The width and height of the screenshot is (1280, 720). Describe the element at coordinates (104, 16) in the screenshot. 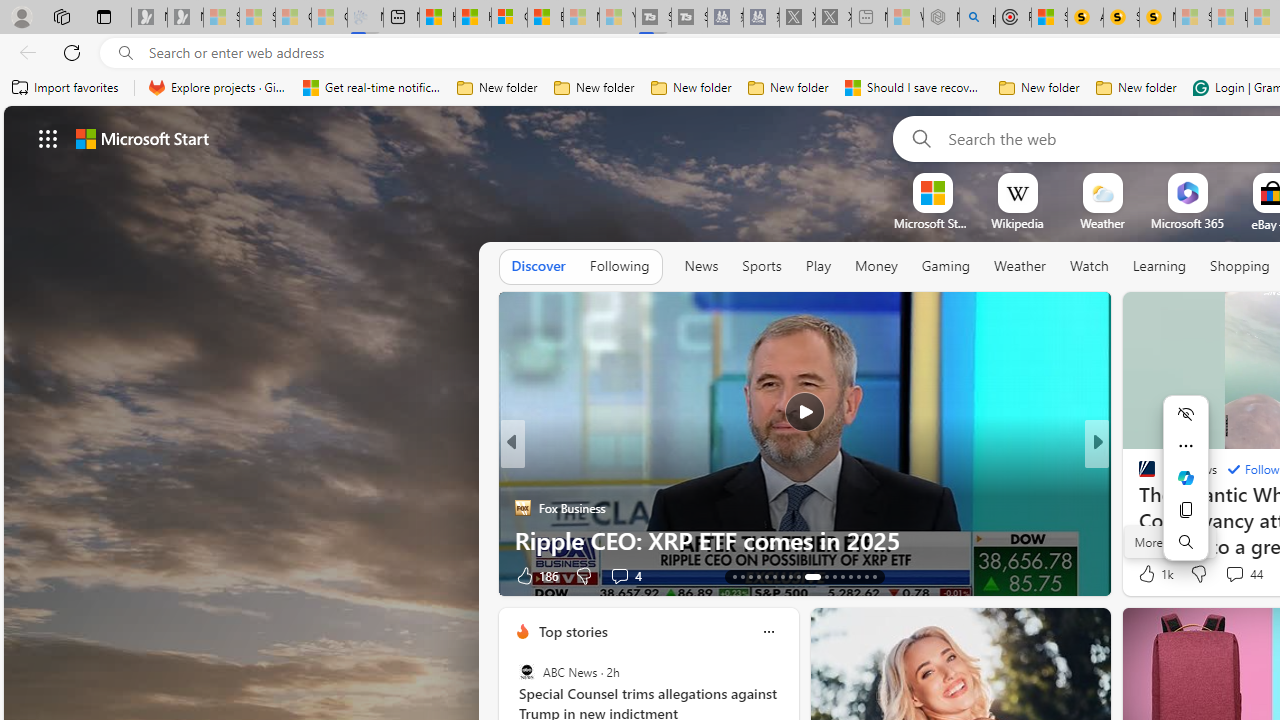

I see `Tab actions menu` at that location.